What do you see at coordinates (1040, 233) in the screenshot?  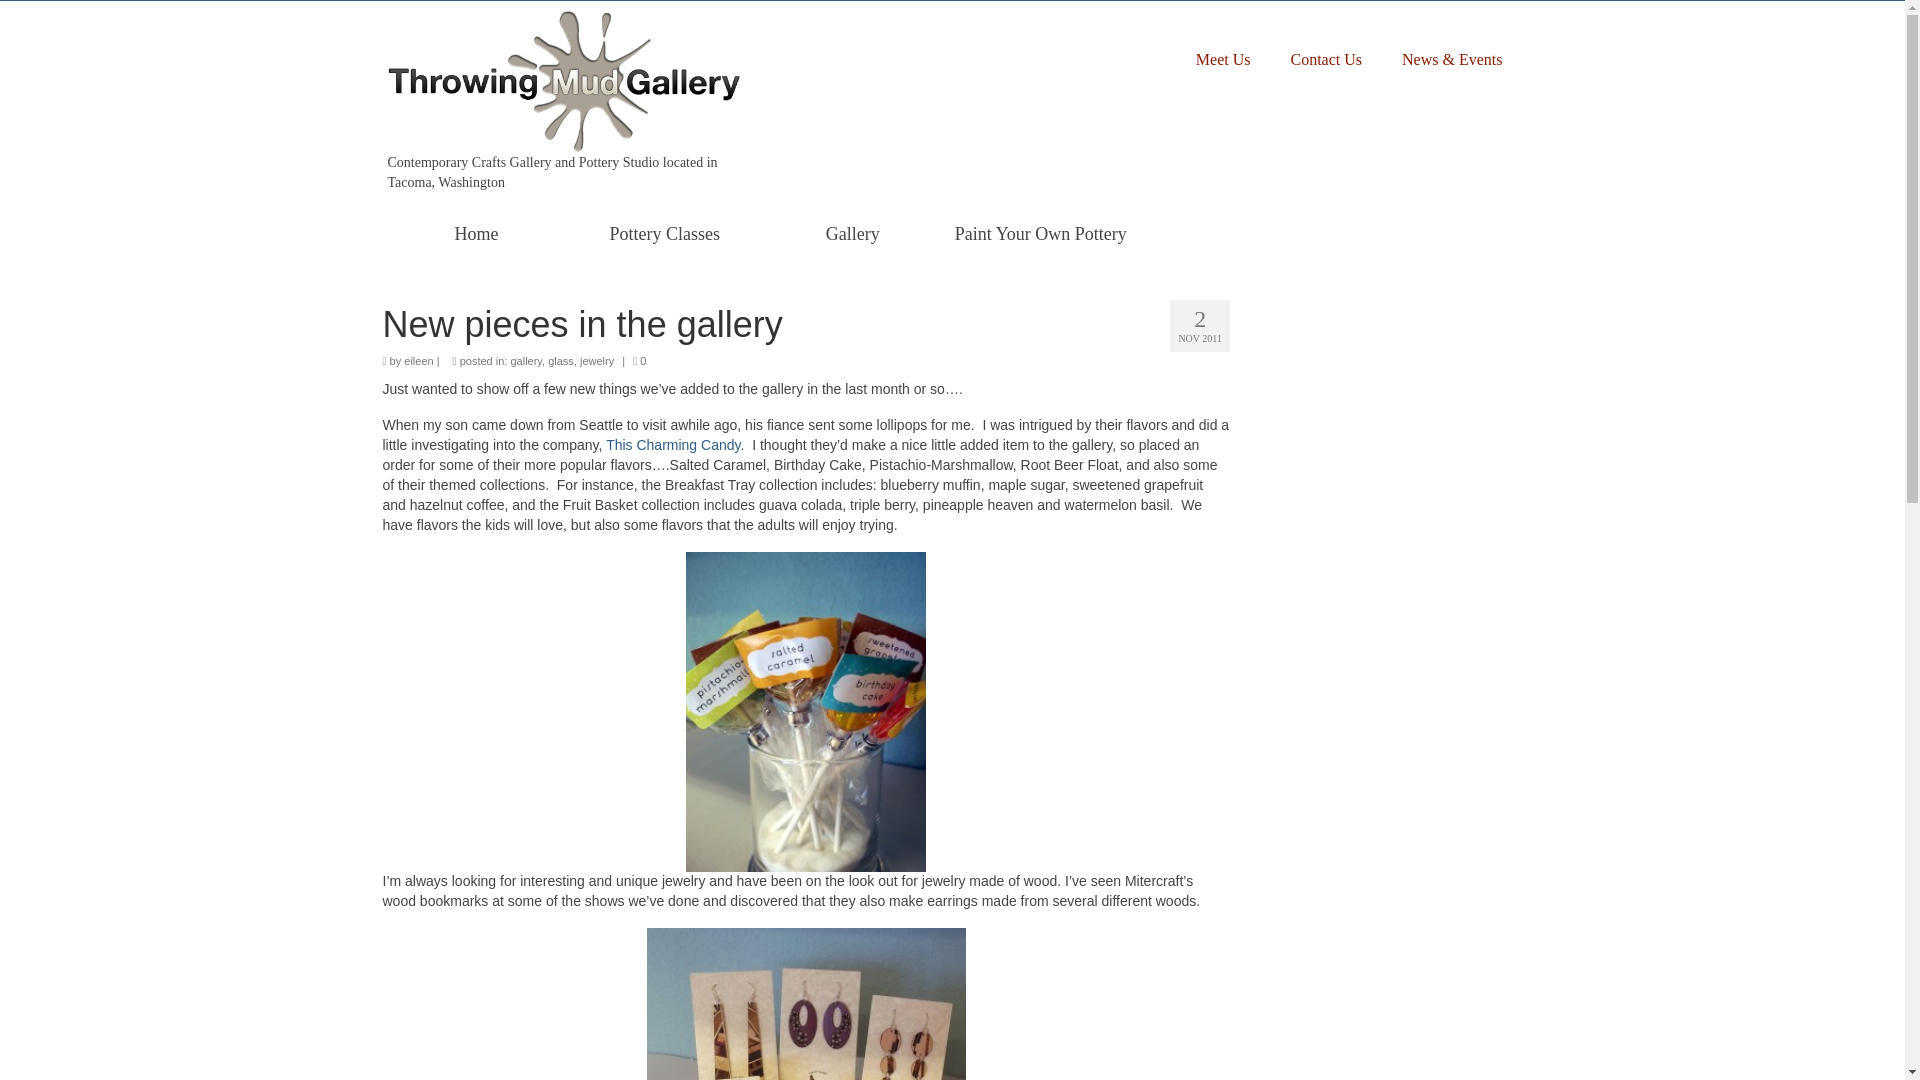 I see `Paint Your Own Pottery` at bounding box center [1040, 233].